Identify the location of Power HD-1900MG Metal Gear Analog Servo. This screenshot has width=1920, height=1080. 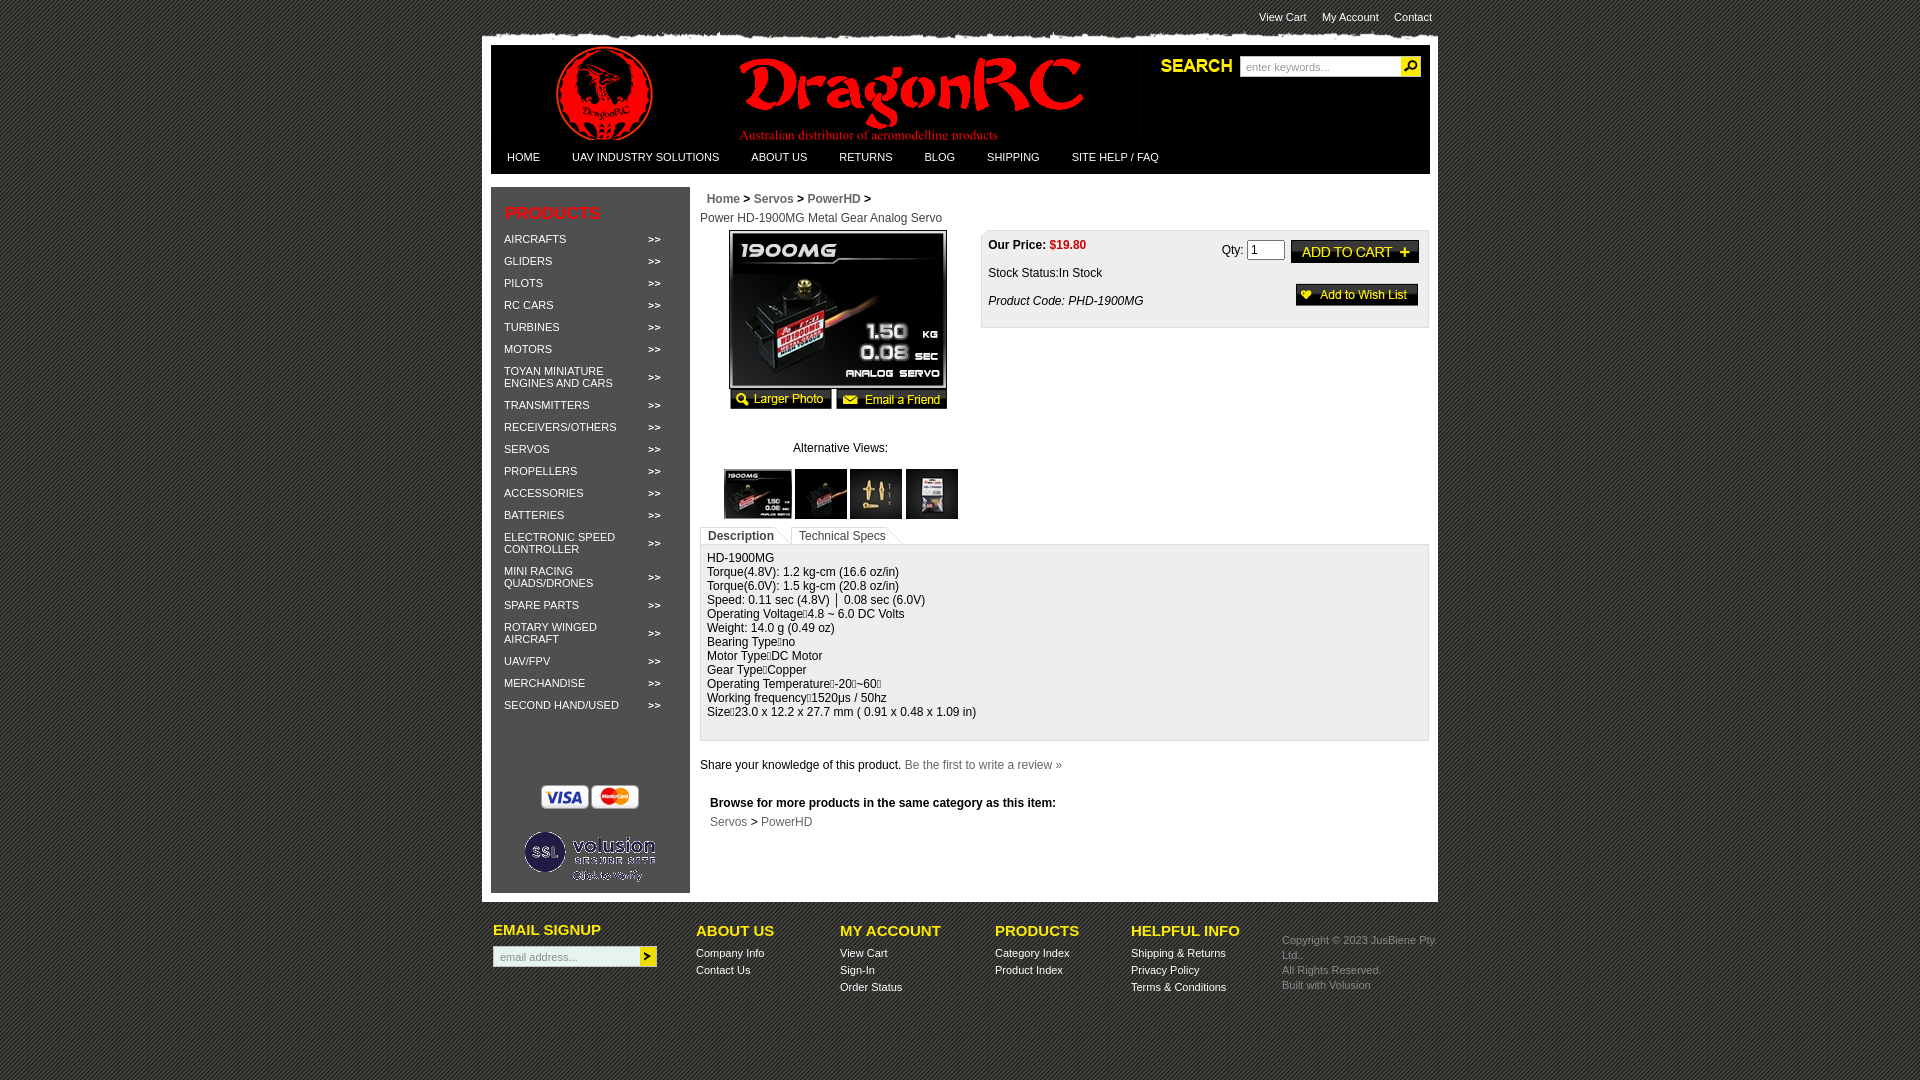
(781, 405).